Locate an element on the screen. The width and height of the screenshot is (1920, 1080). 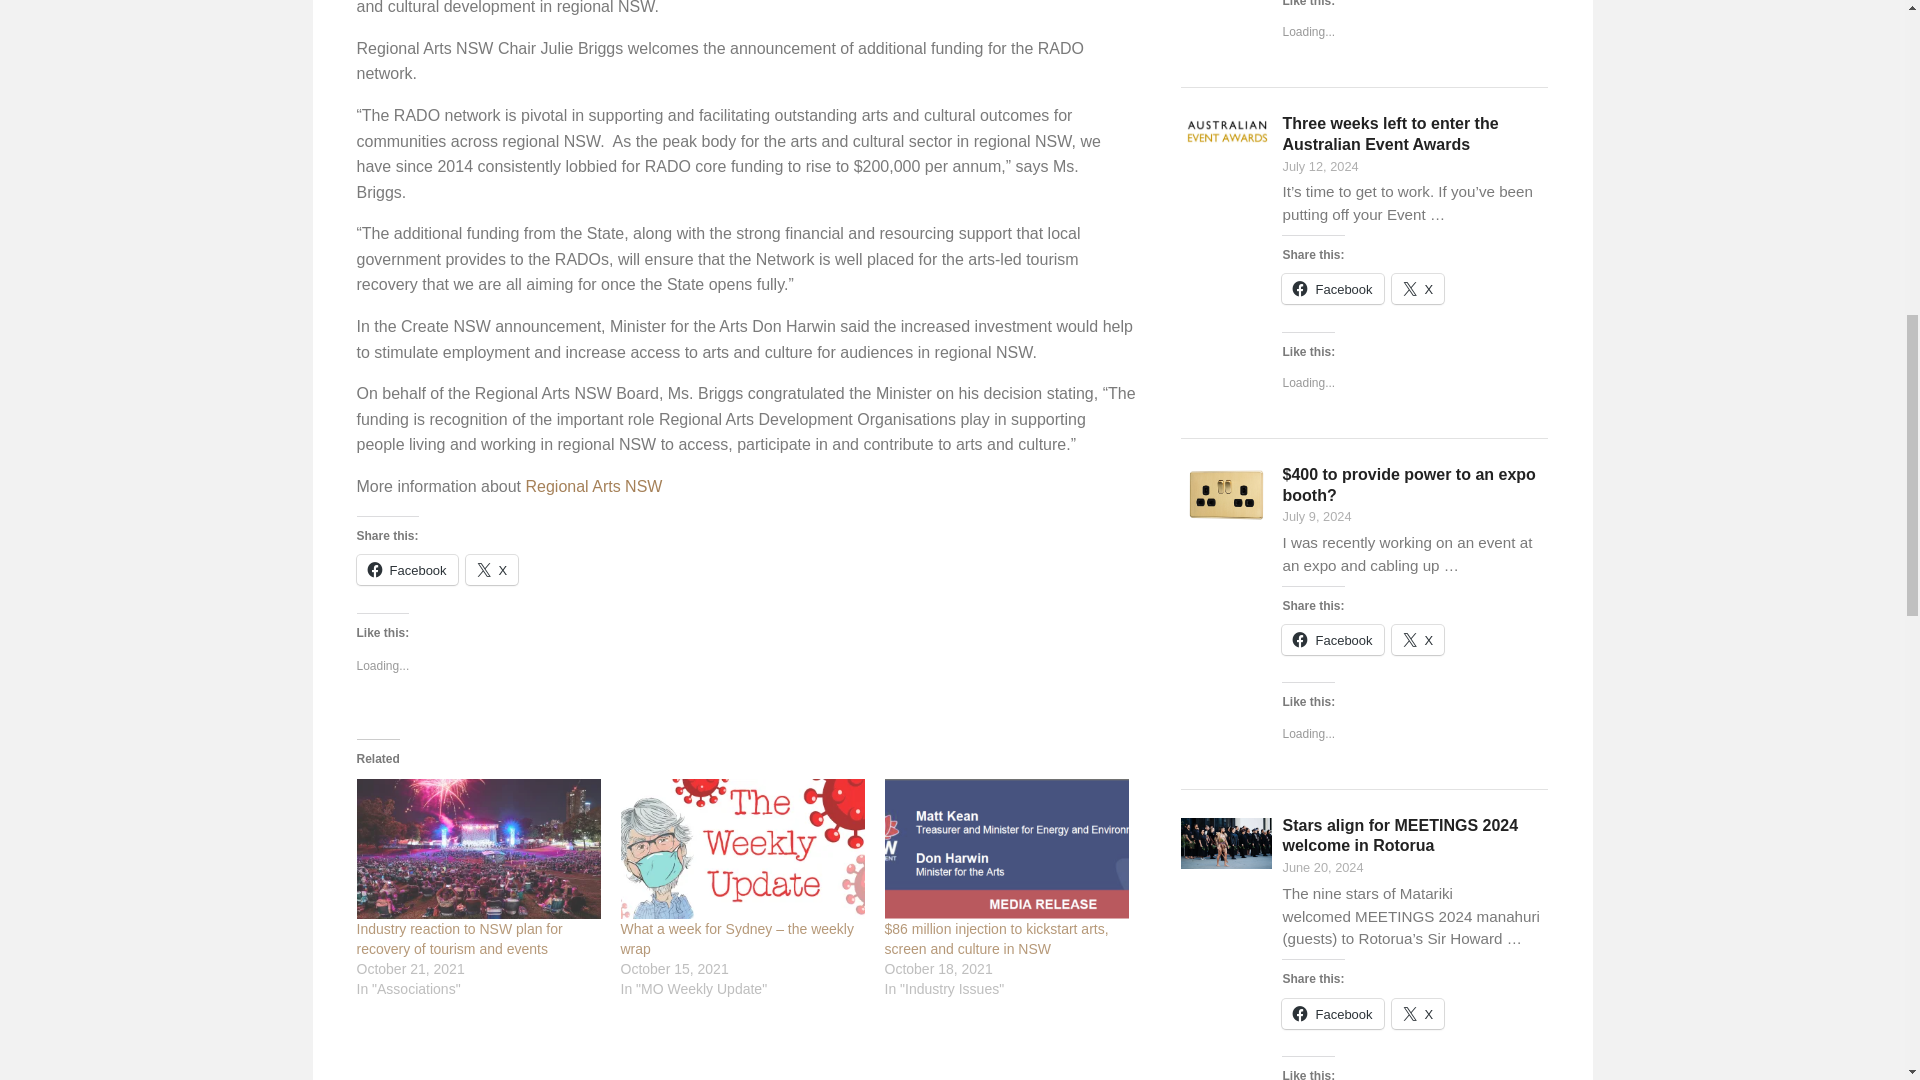
Regional Arts NSW is located at coordinates (593, 486).